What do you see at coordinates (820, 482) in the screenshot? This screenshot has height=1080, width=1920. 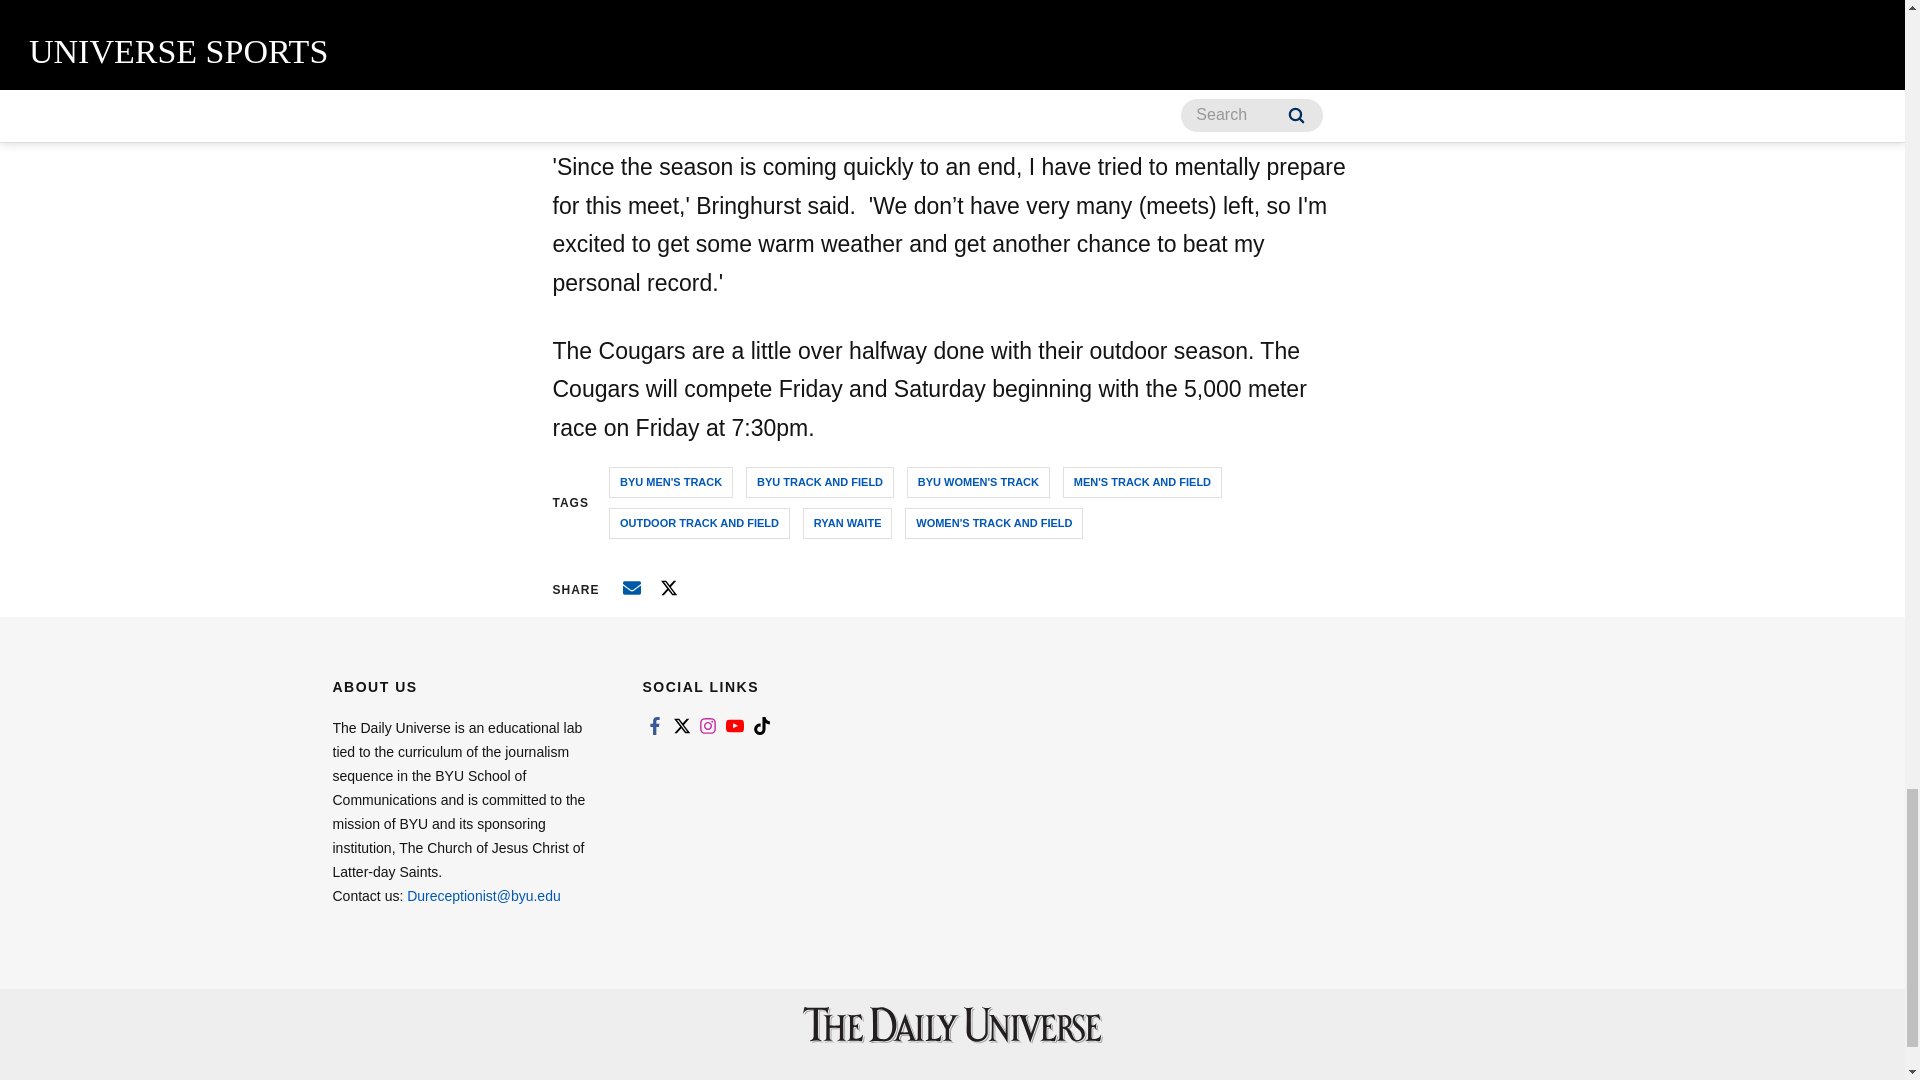 I see `BYU TRACK AND FIELD` at bounding box center [820, 482].